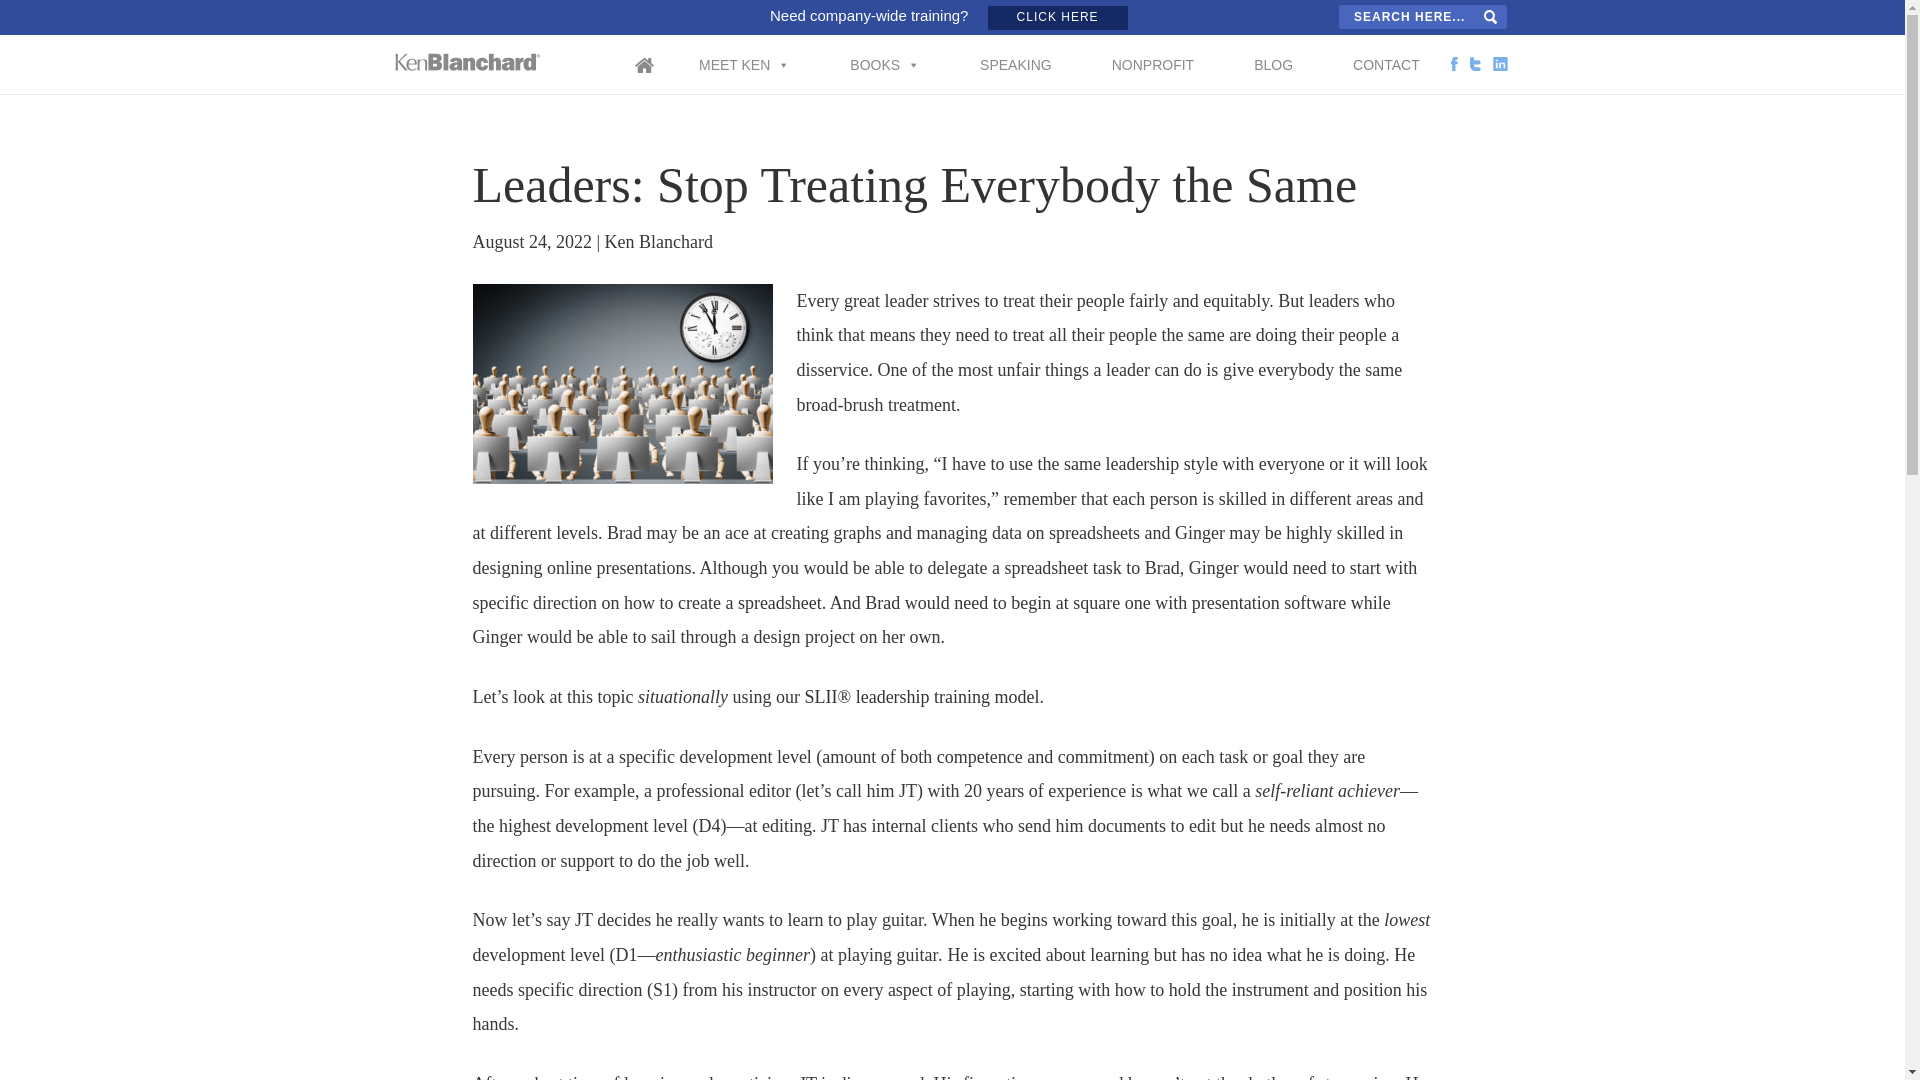  Describe the element at coordinates (1153, 54) in the screenshot. I see `NONPROFIT` at that location.